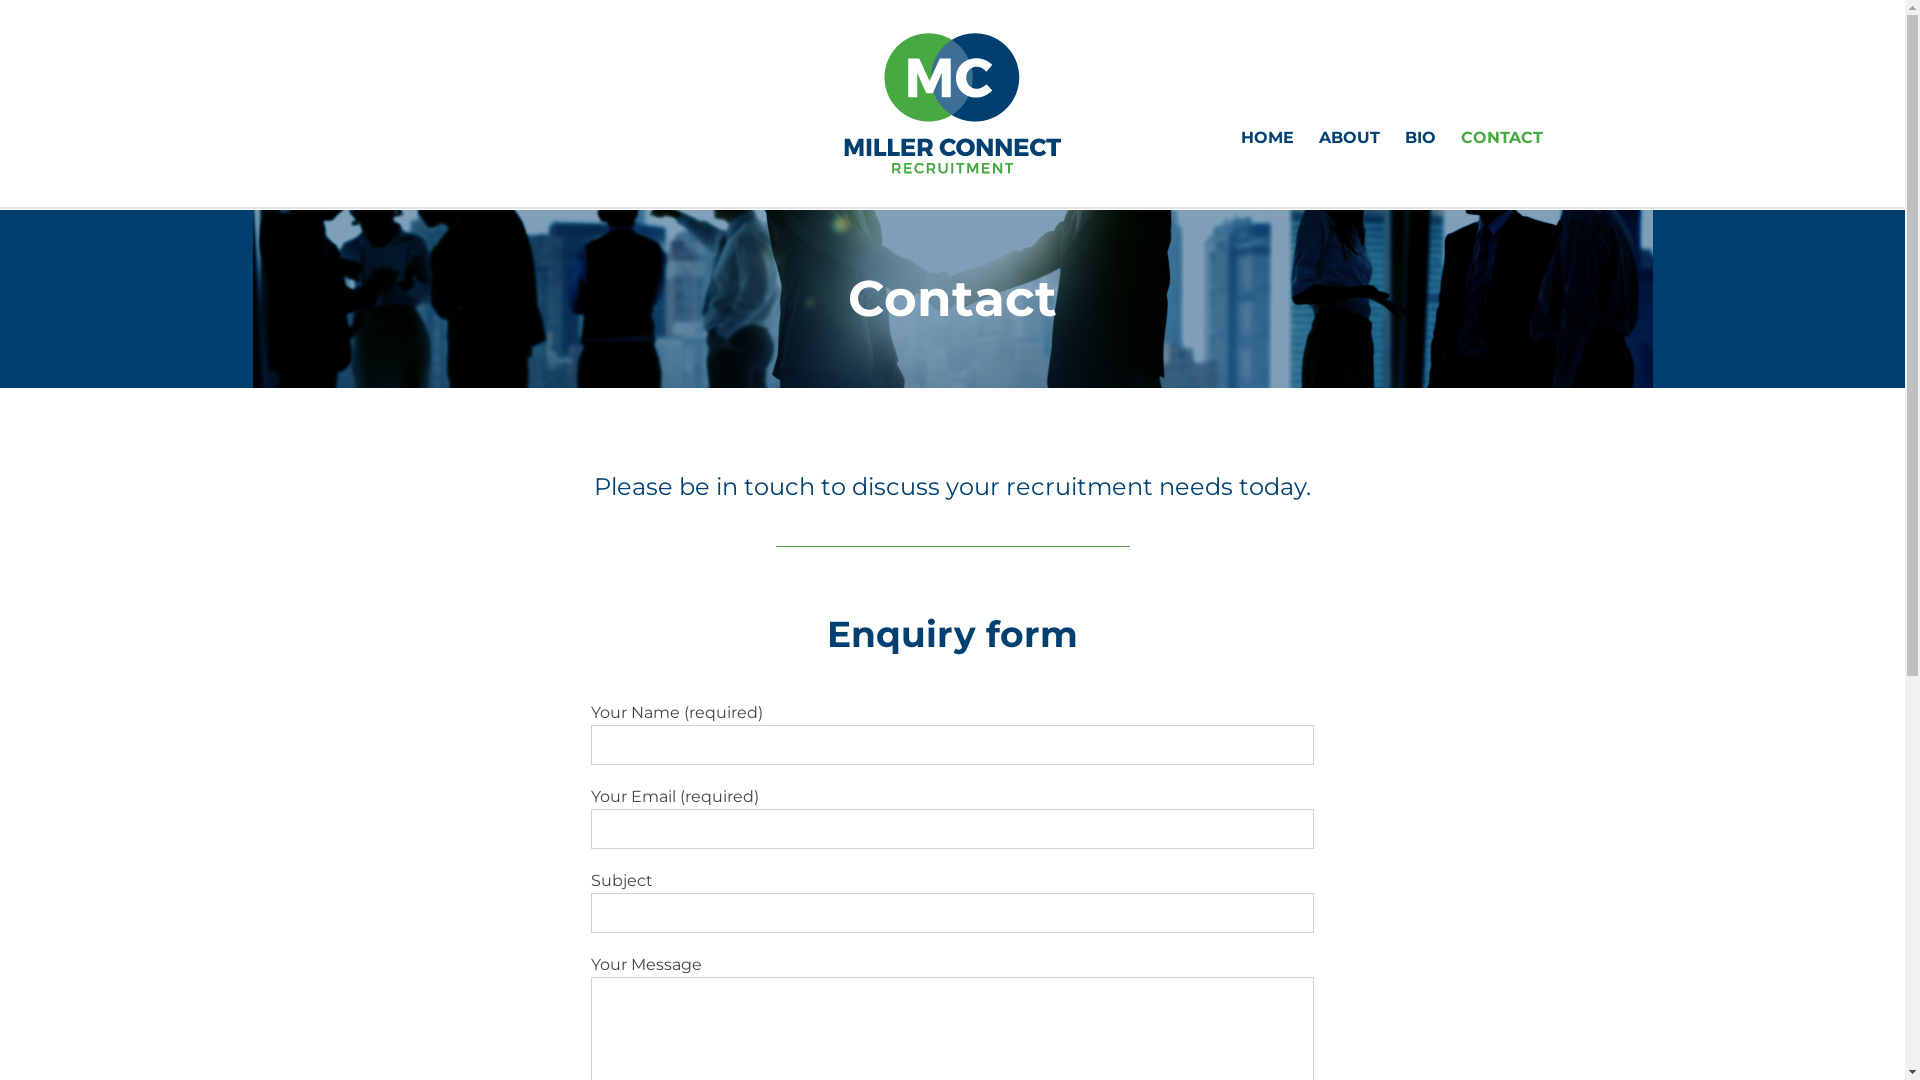  Describe the element at coordinates (1266, 138) in the screenshot. I see `HOME` at that location.